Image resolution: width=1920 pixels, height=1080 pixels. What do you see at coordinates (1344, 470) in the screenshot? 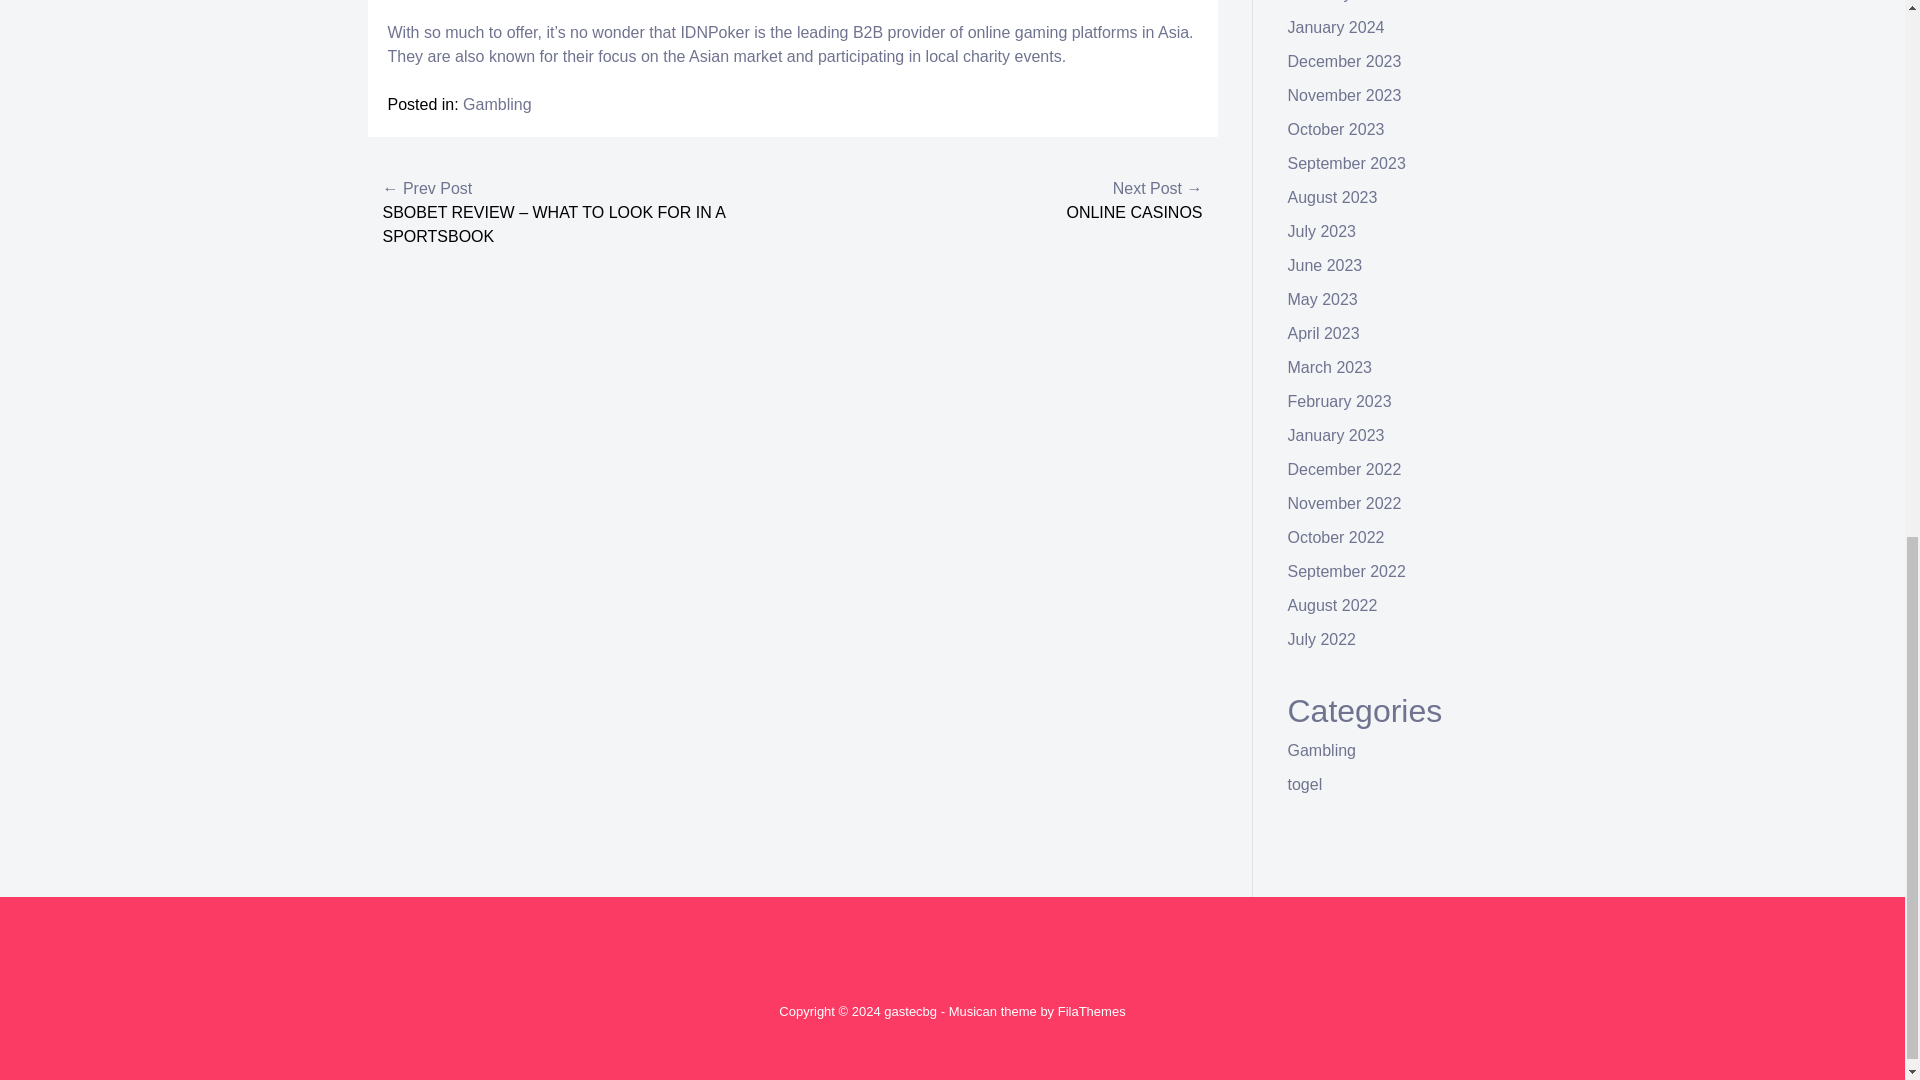
I see `December 2022` at bounding box center [1344, 470].